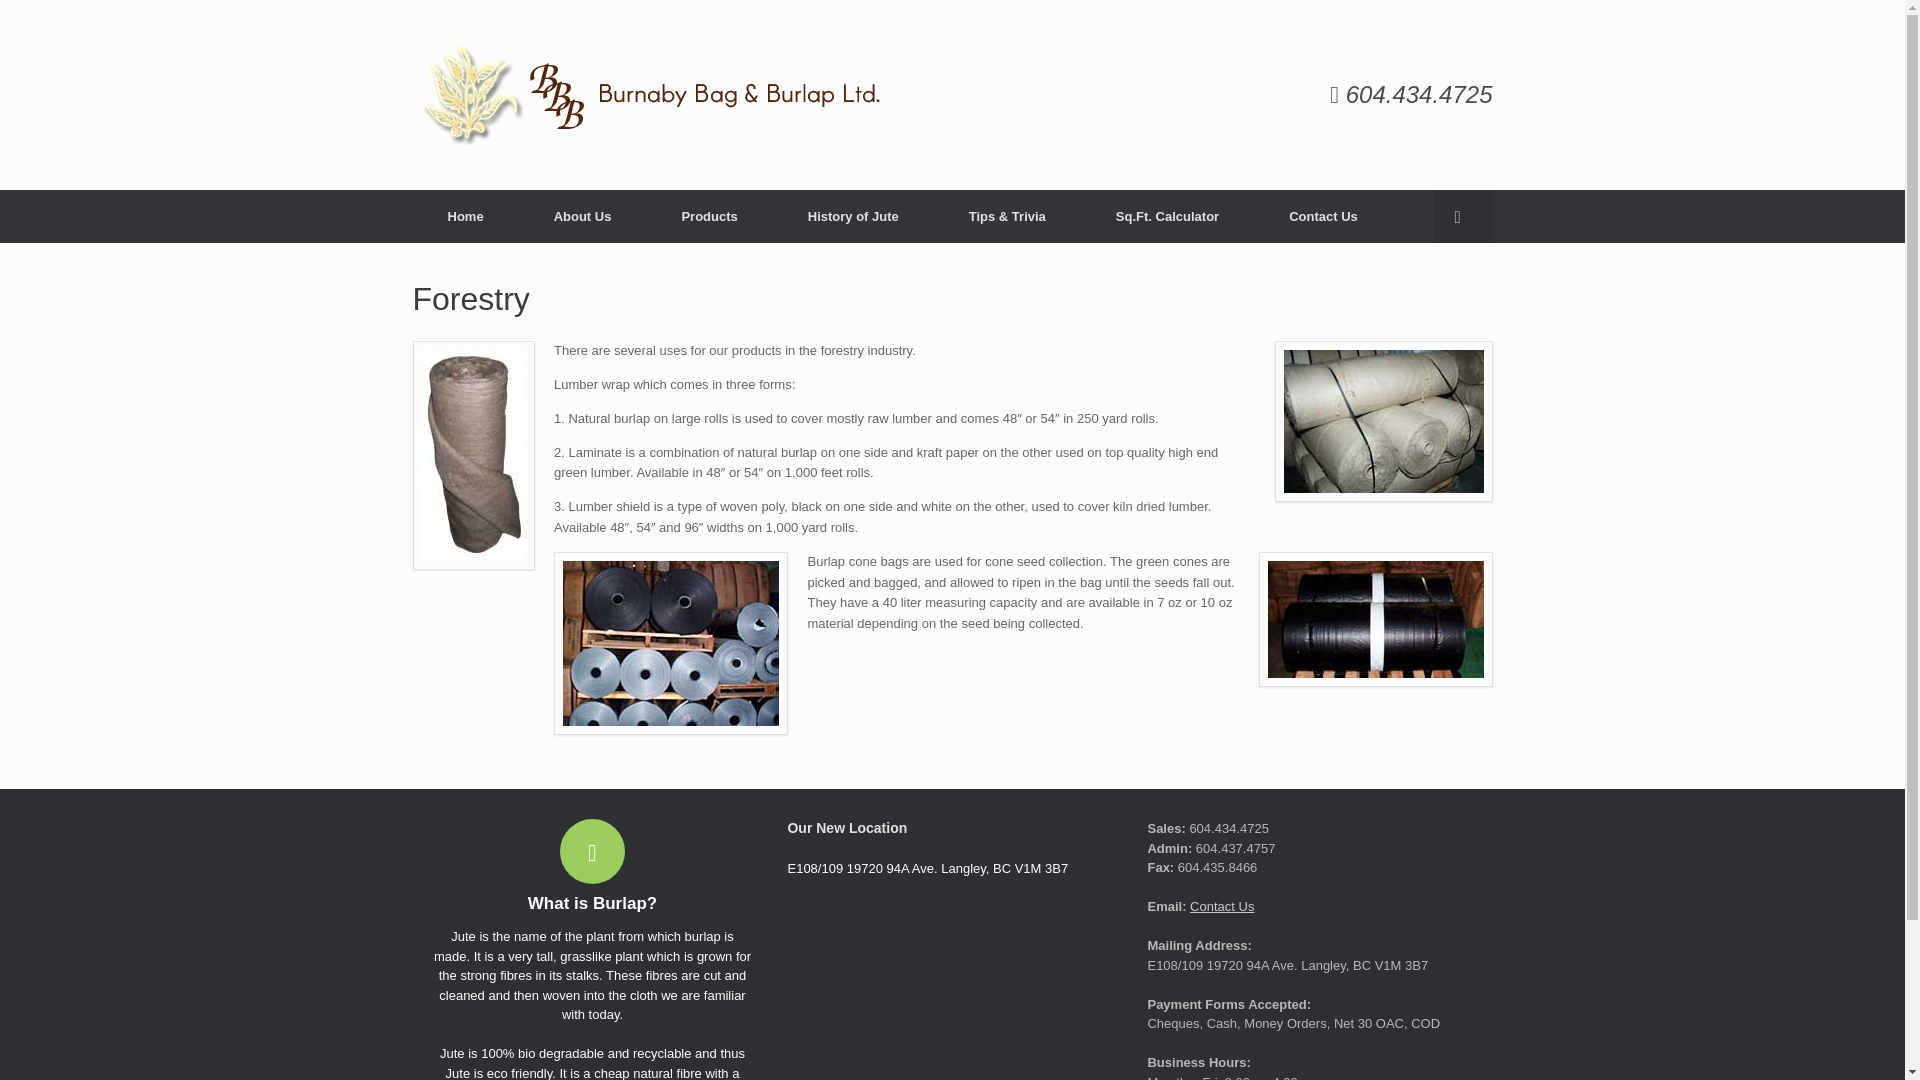 The height and width of the screenshot is (1080, 1920). I want to click on Contact Us, so click(1323, 216).